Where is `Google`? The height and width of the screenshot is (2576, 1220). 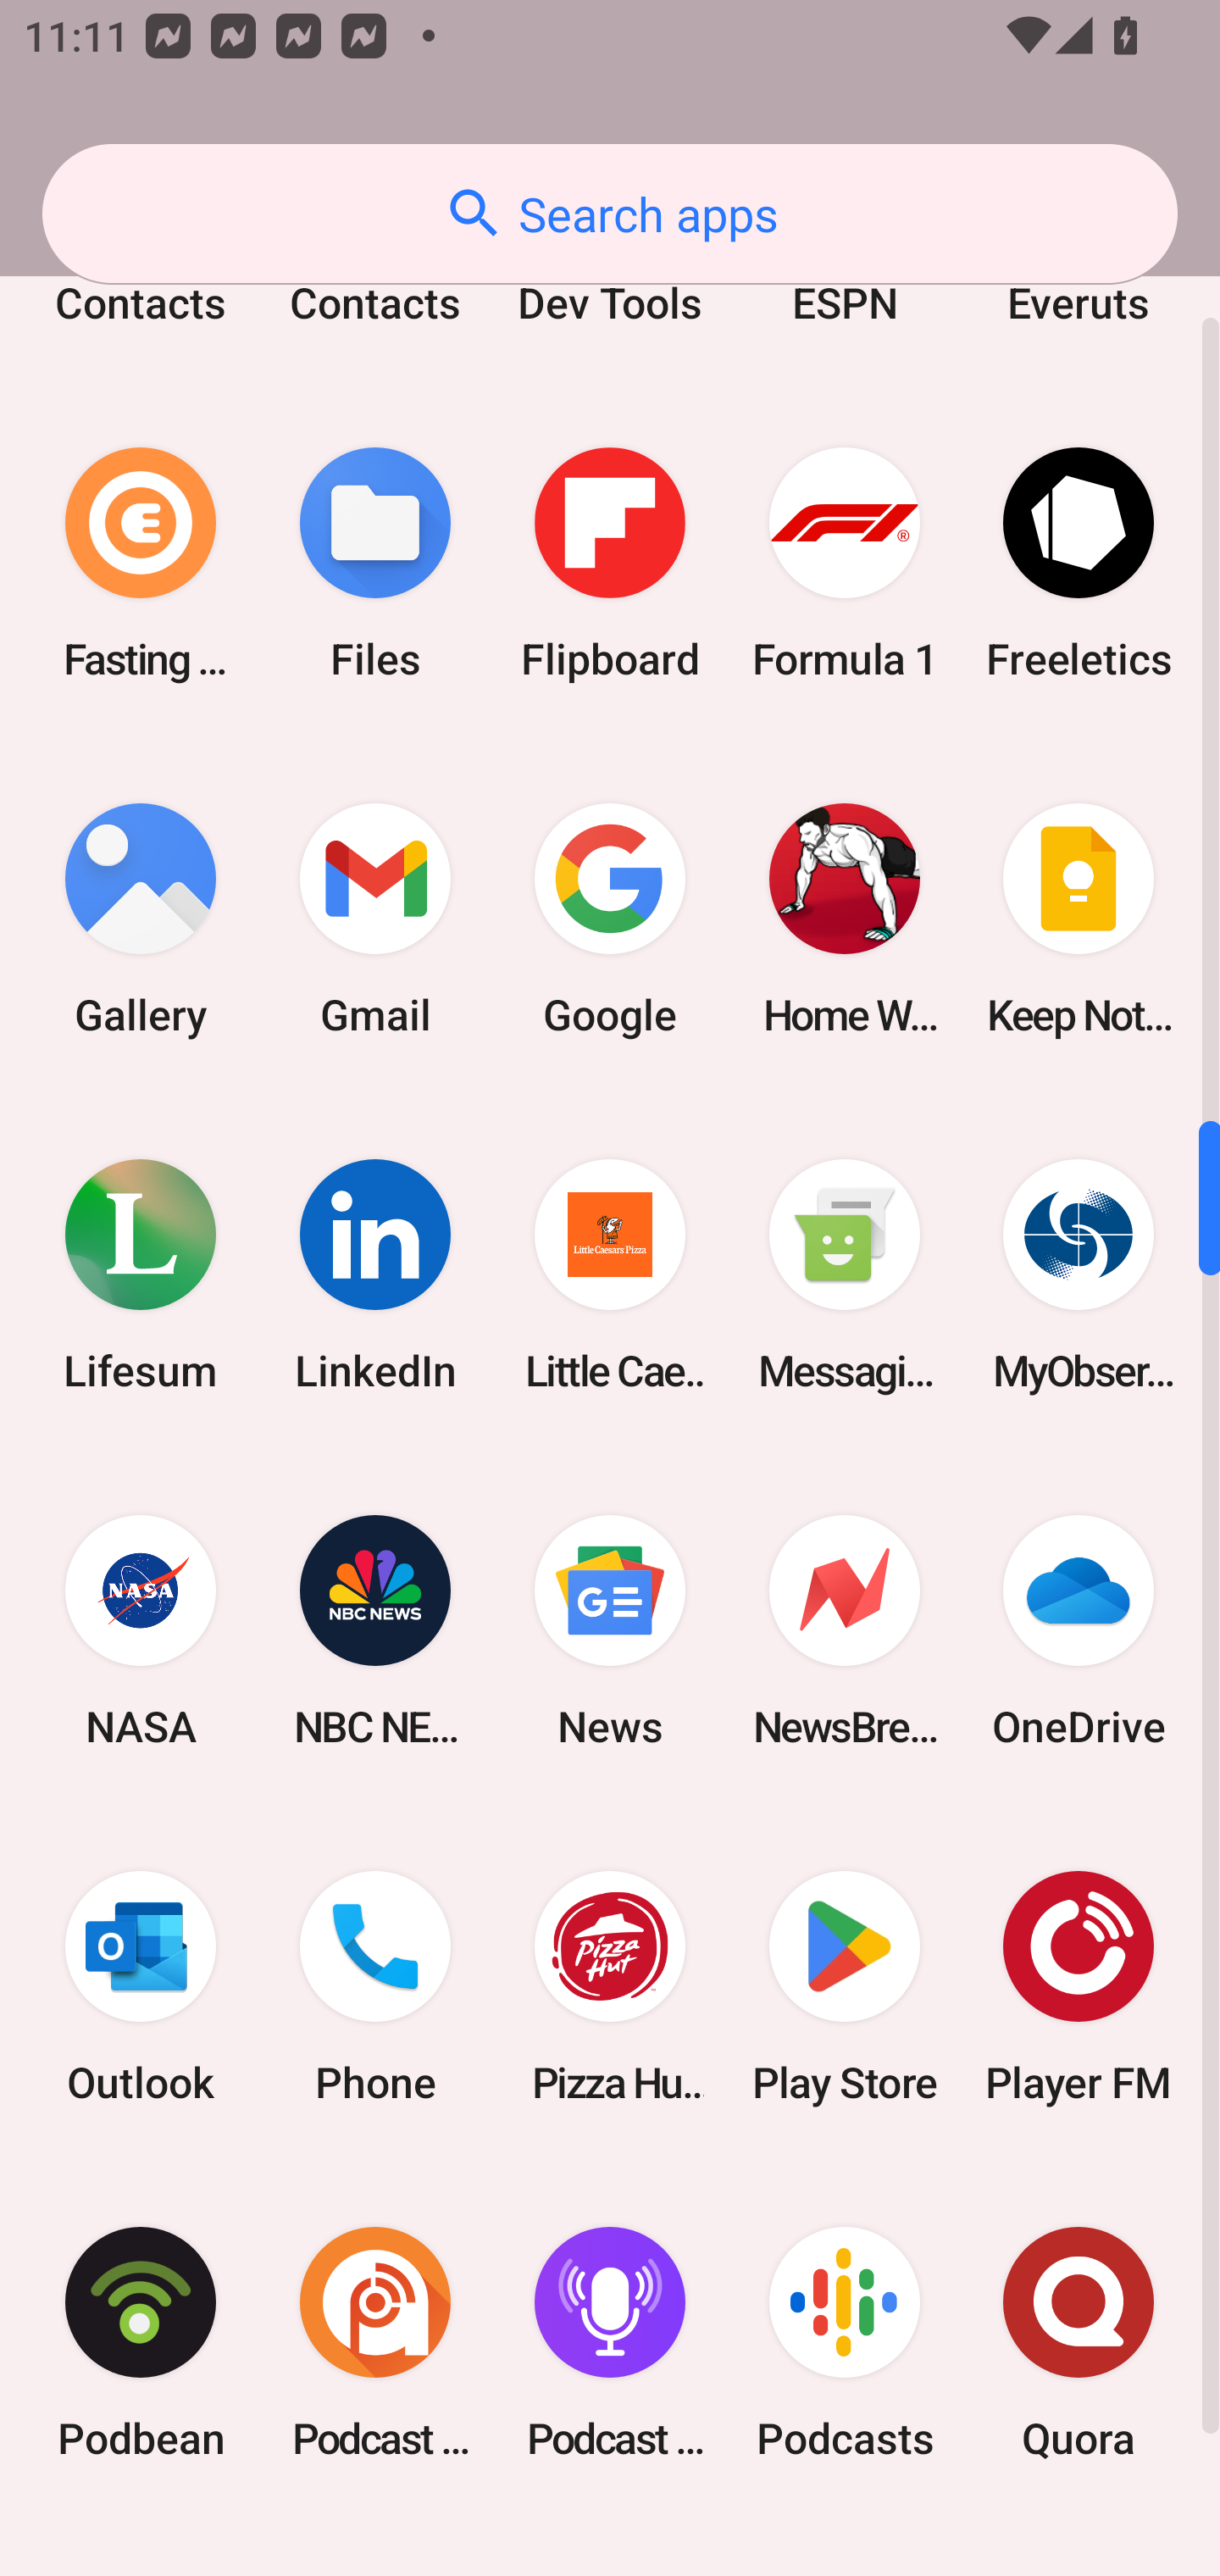
Google is located at coordinates (610, 919).